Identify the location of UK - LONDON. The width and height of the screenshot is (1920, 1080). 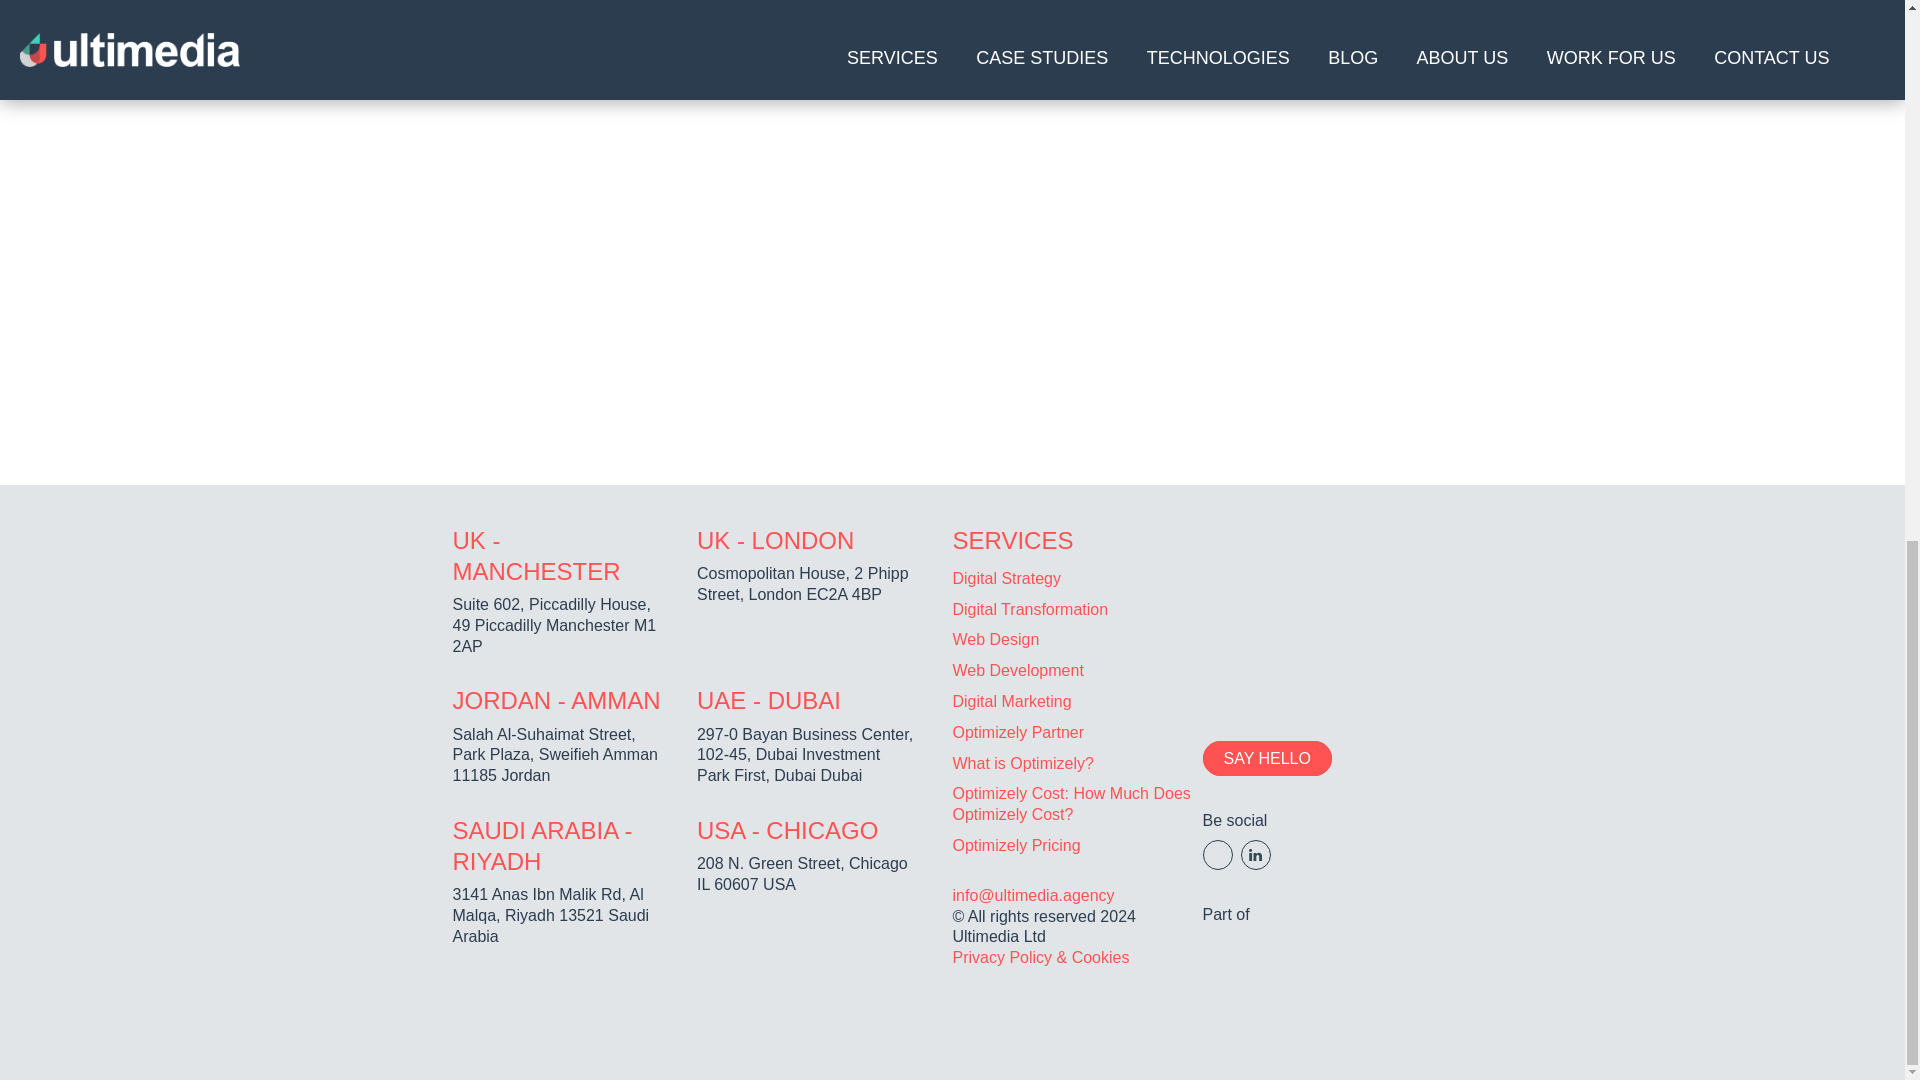
(775, 540).